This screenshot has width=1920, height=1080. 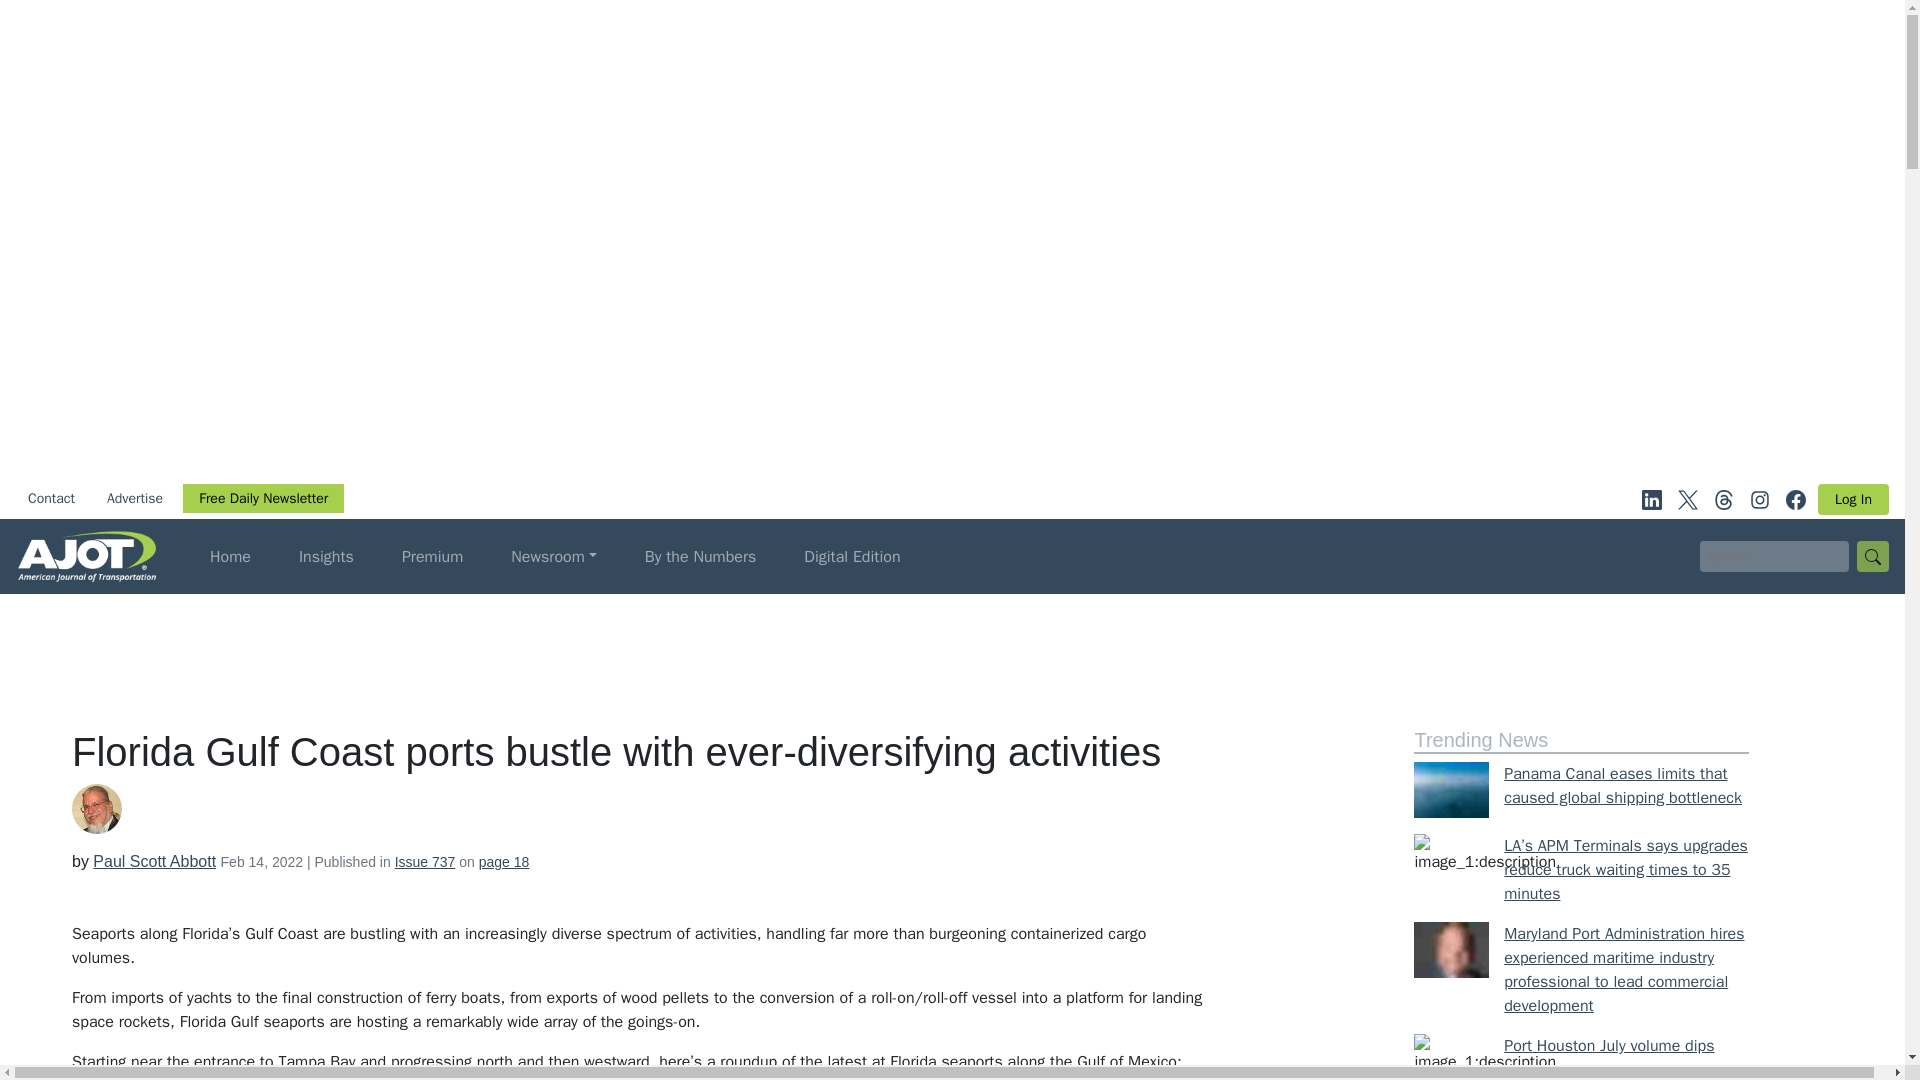 What do you see at coordinates (262, 498) in the screenshot?
I see `Free Daily Newsletter` at bounding box center [262, 498].